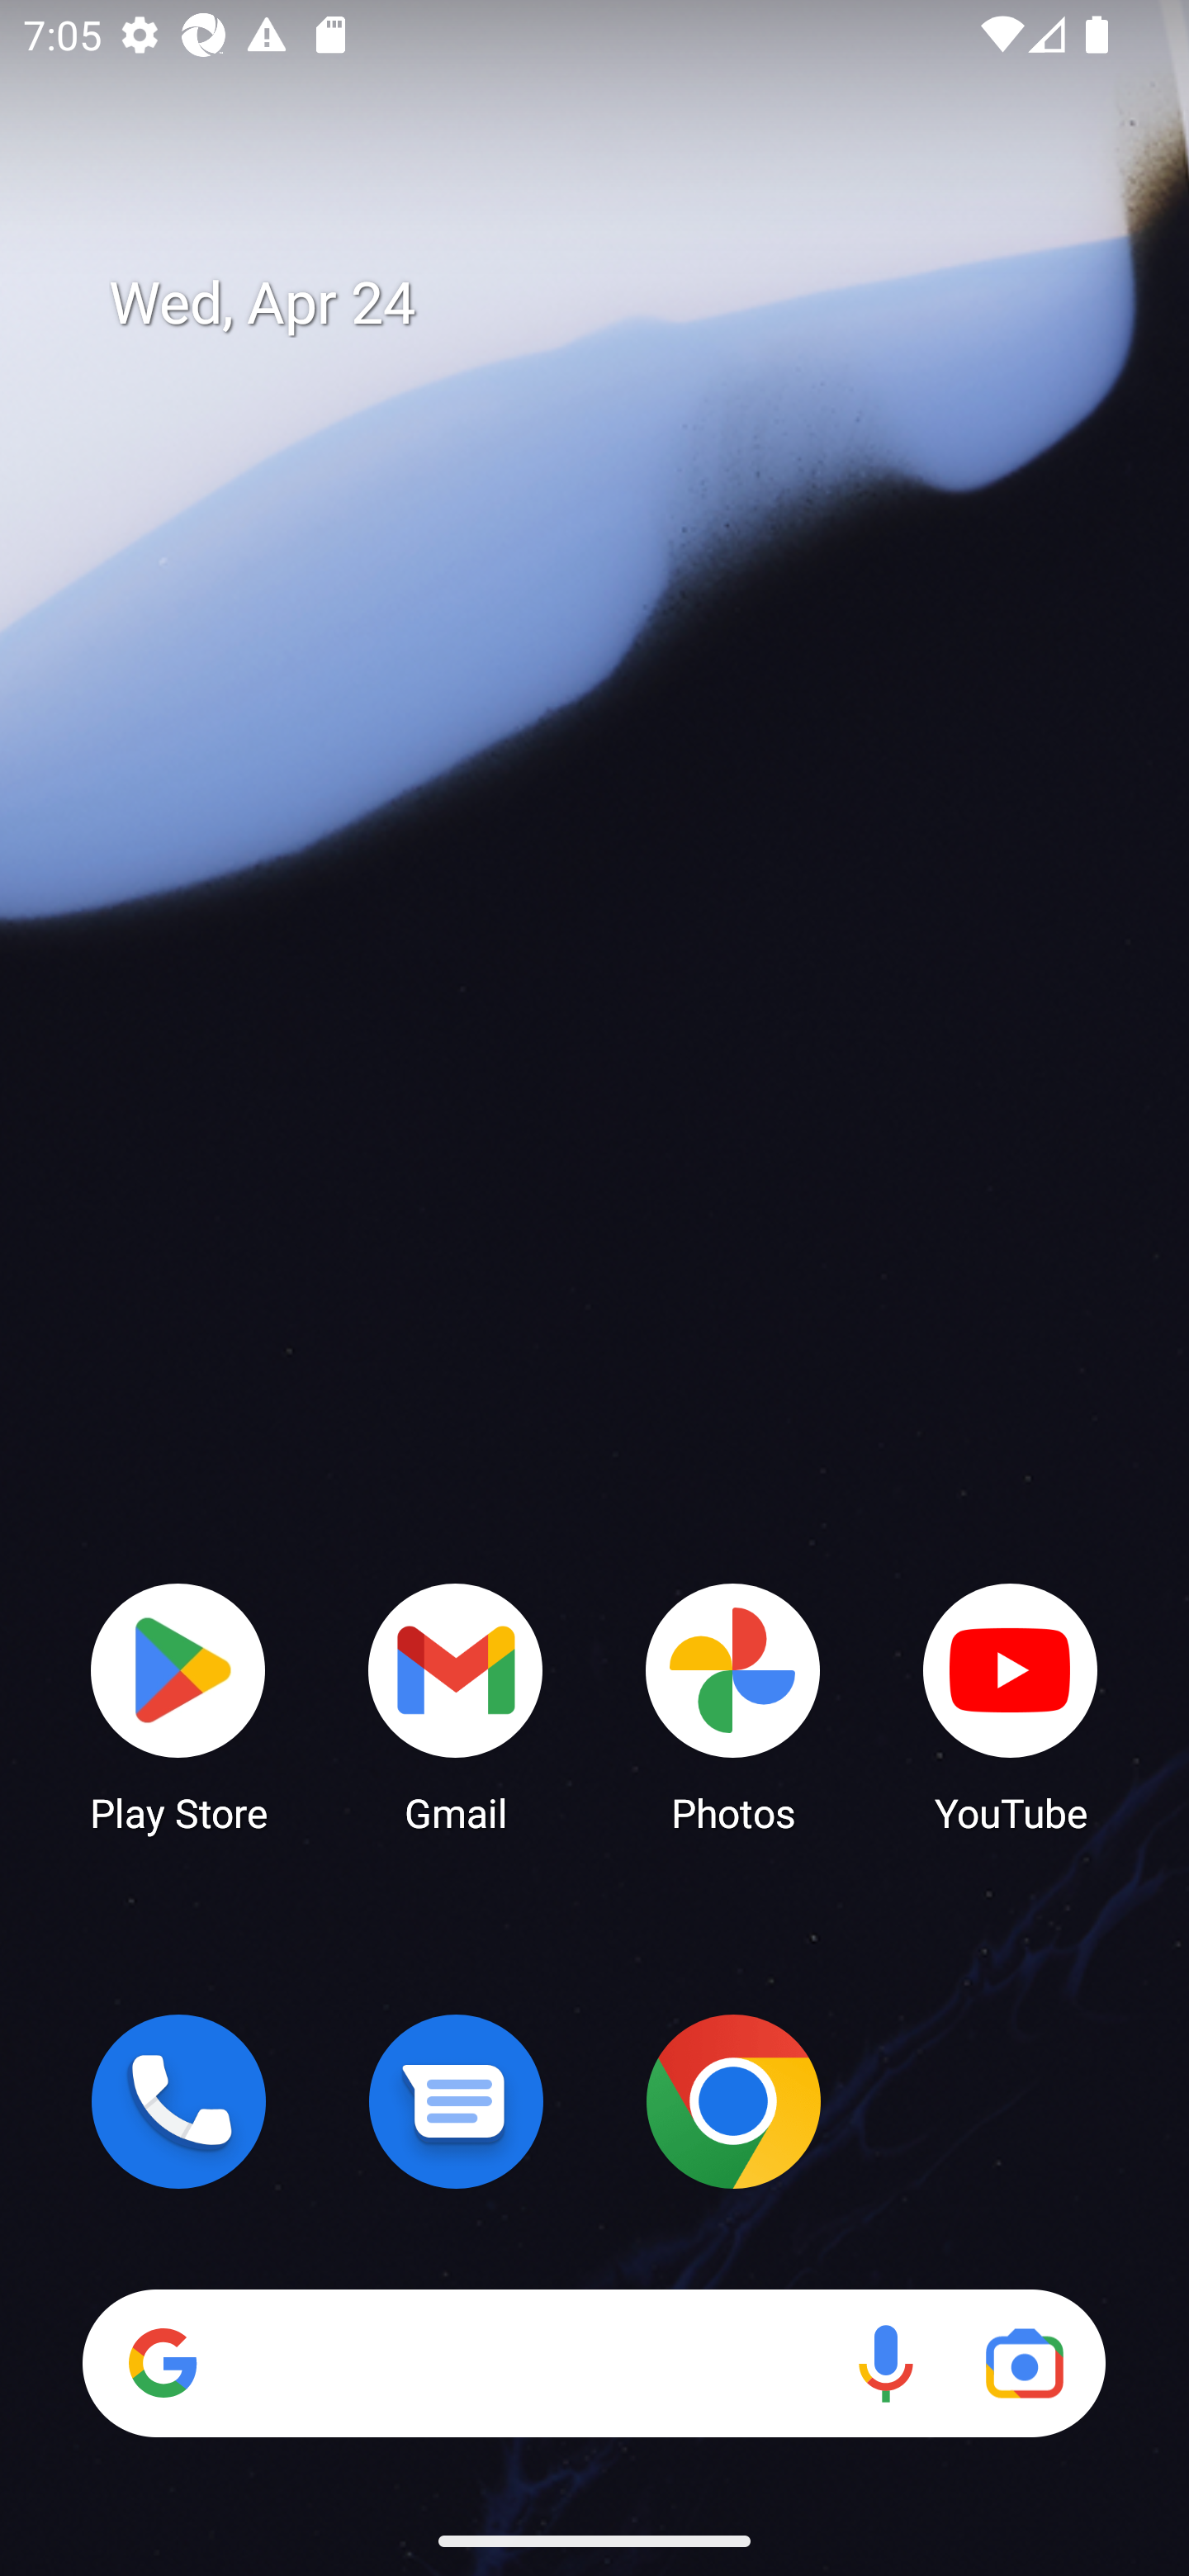 This screenshot has width=1189, height=2576. I want to click on Wed, Apr 24, so click(618, 304).